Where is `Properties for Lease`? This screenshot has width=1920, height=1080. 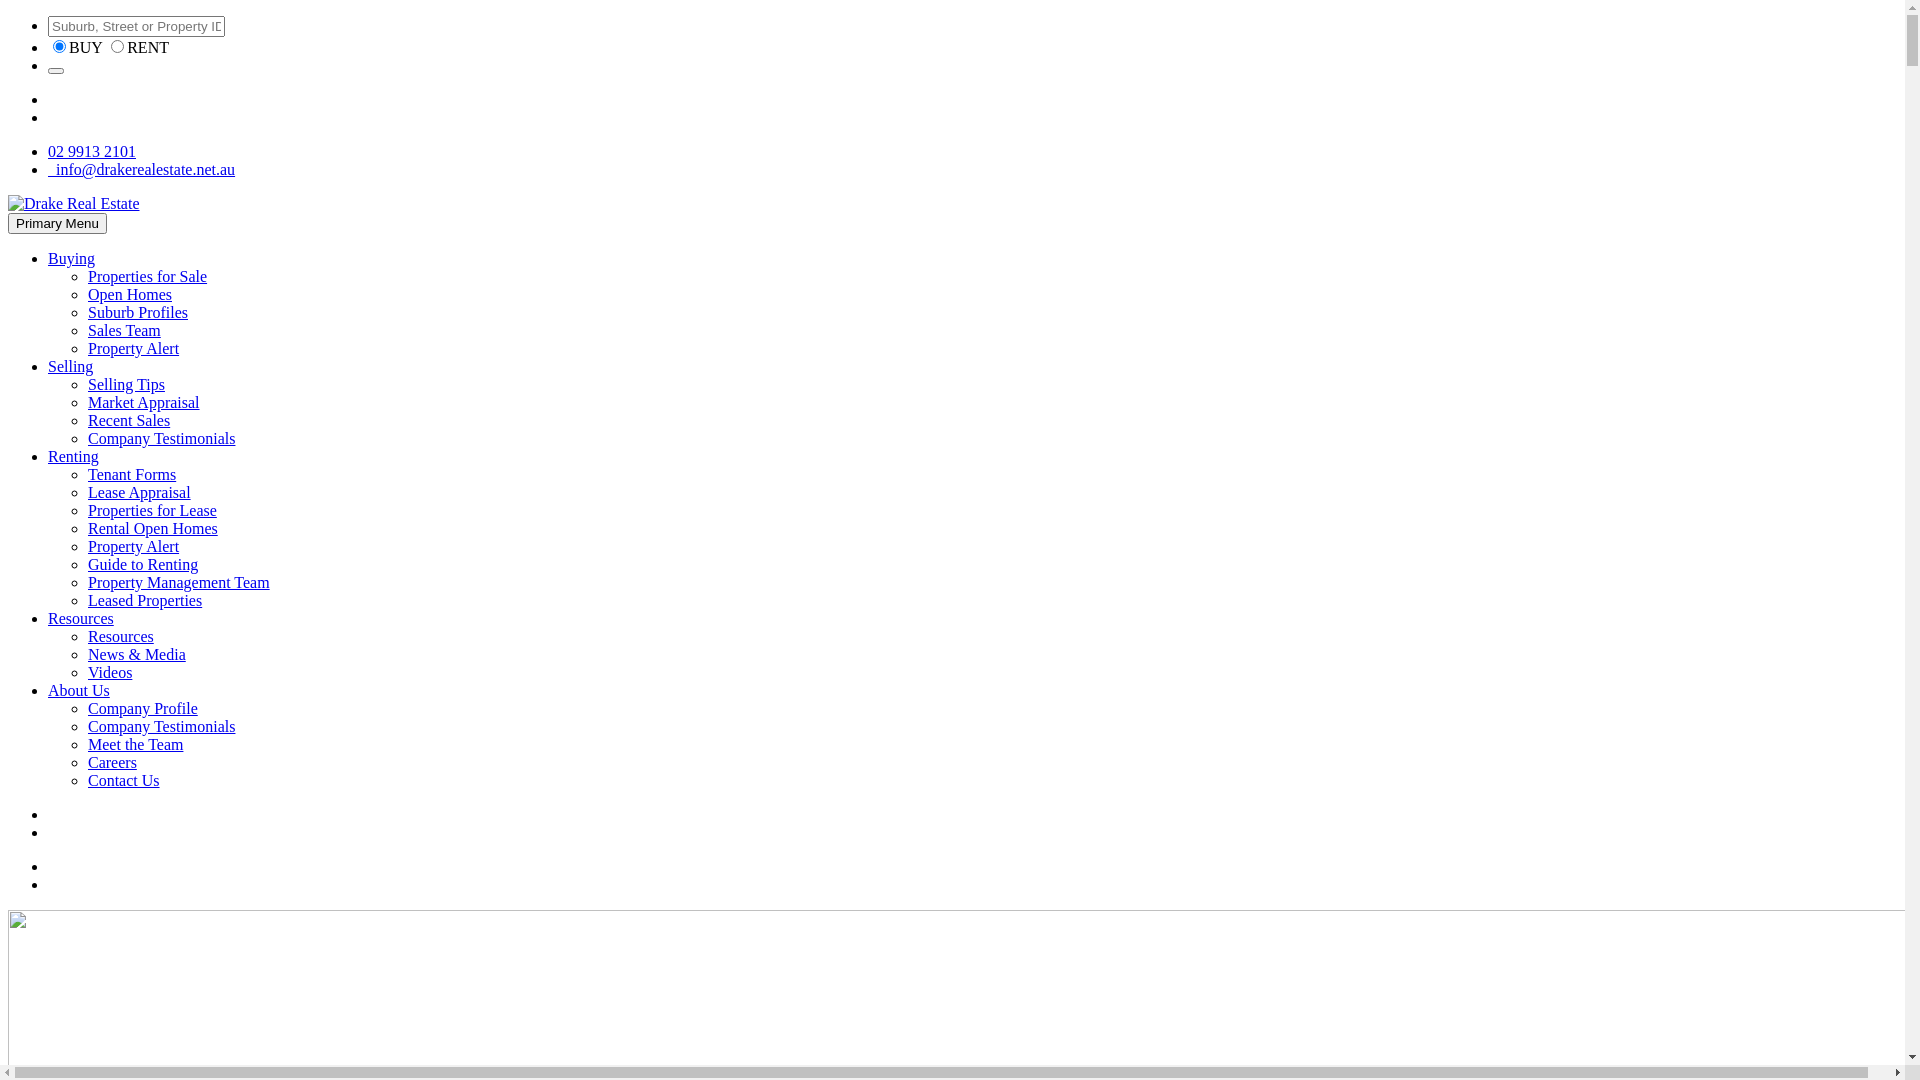
Properties for Lease is located at coordinates (152, 510).